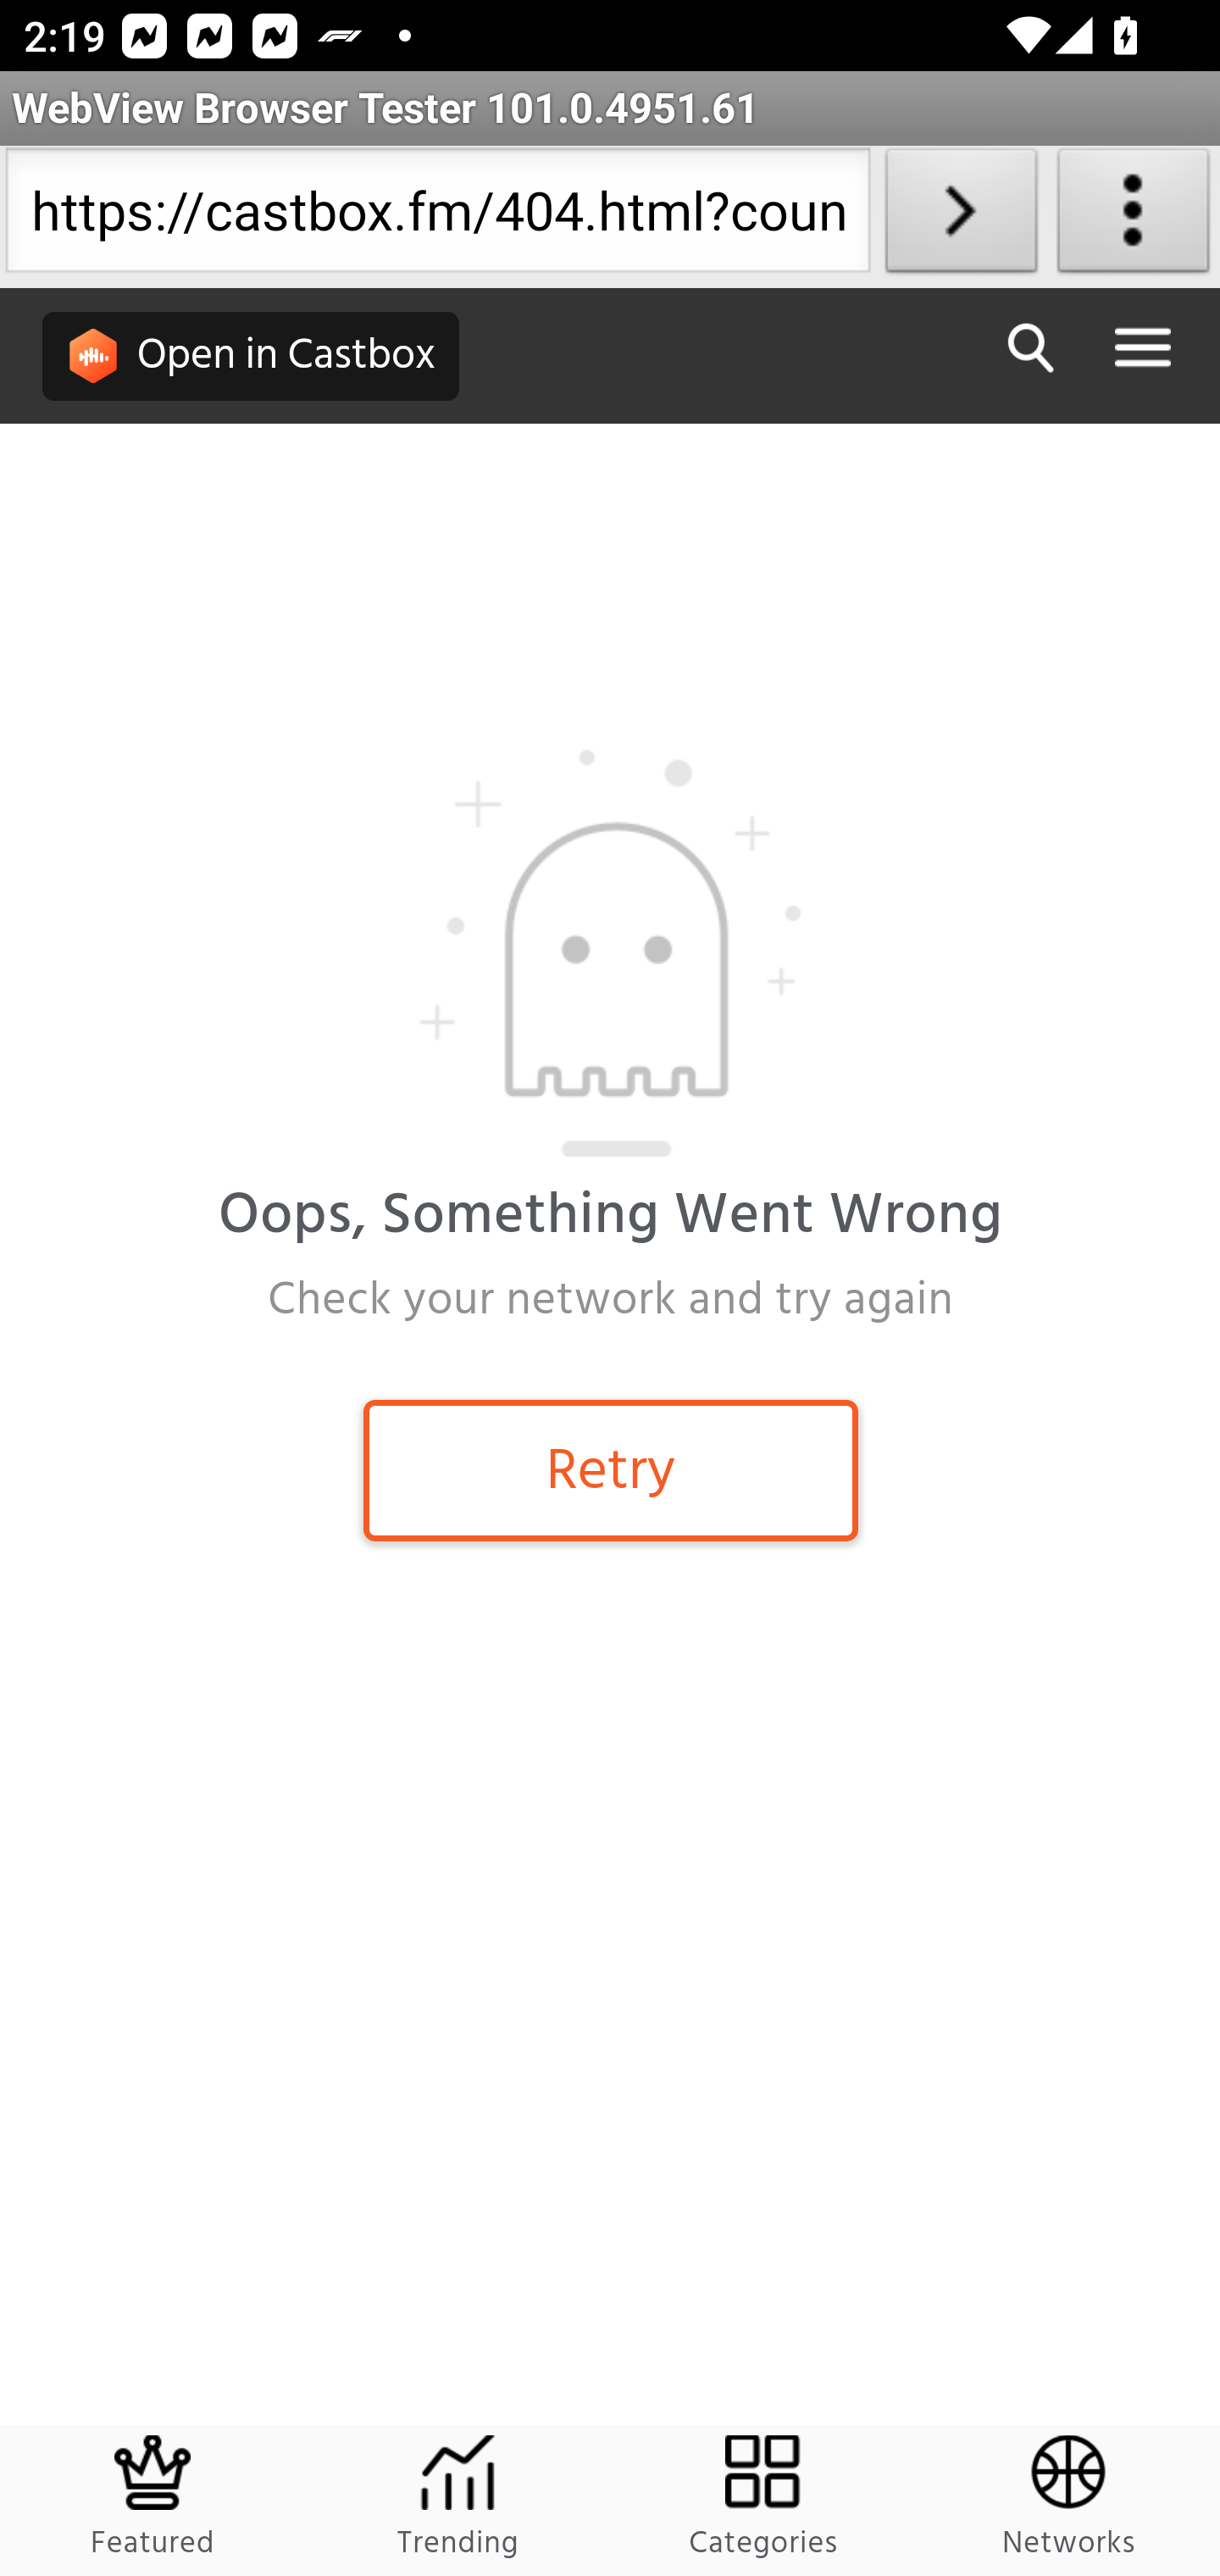  What do you see at coordinates (961, 217) in the screenshot?
I see `Load URL` at bounding box center [961, 217].